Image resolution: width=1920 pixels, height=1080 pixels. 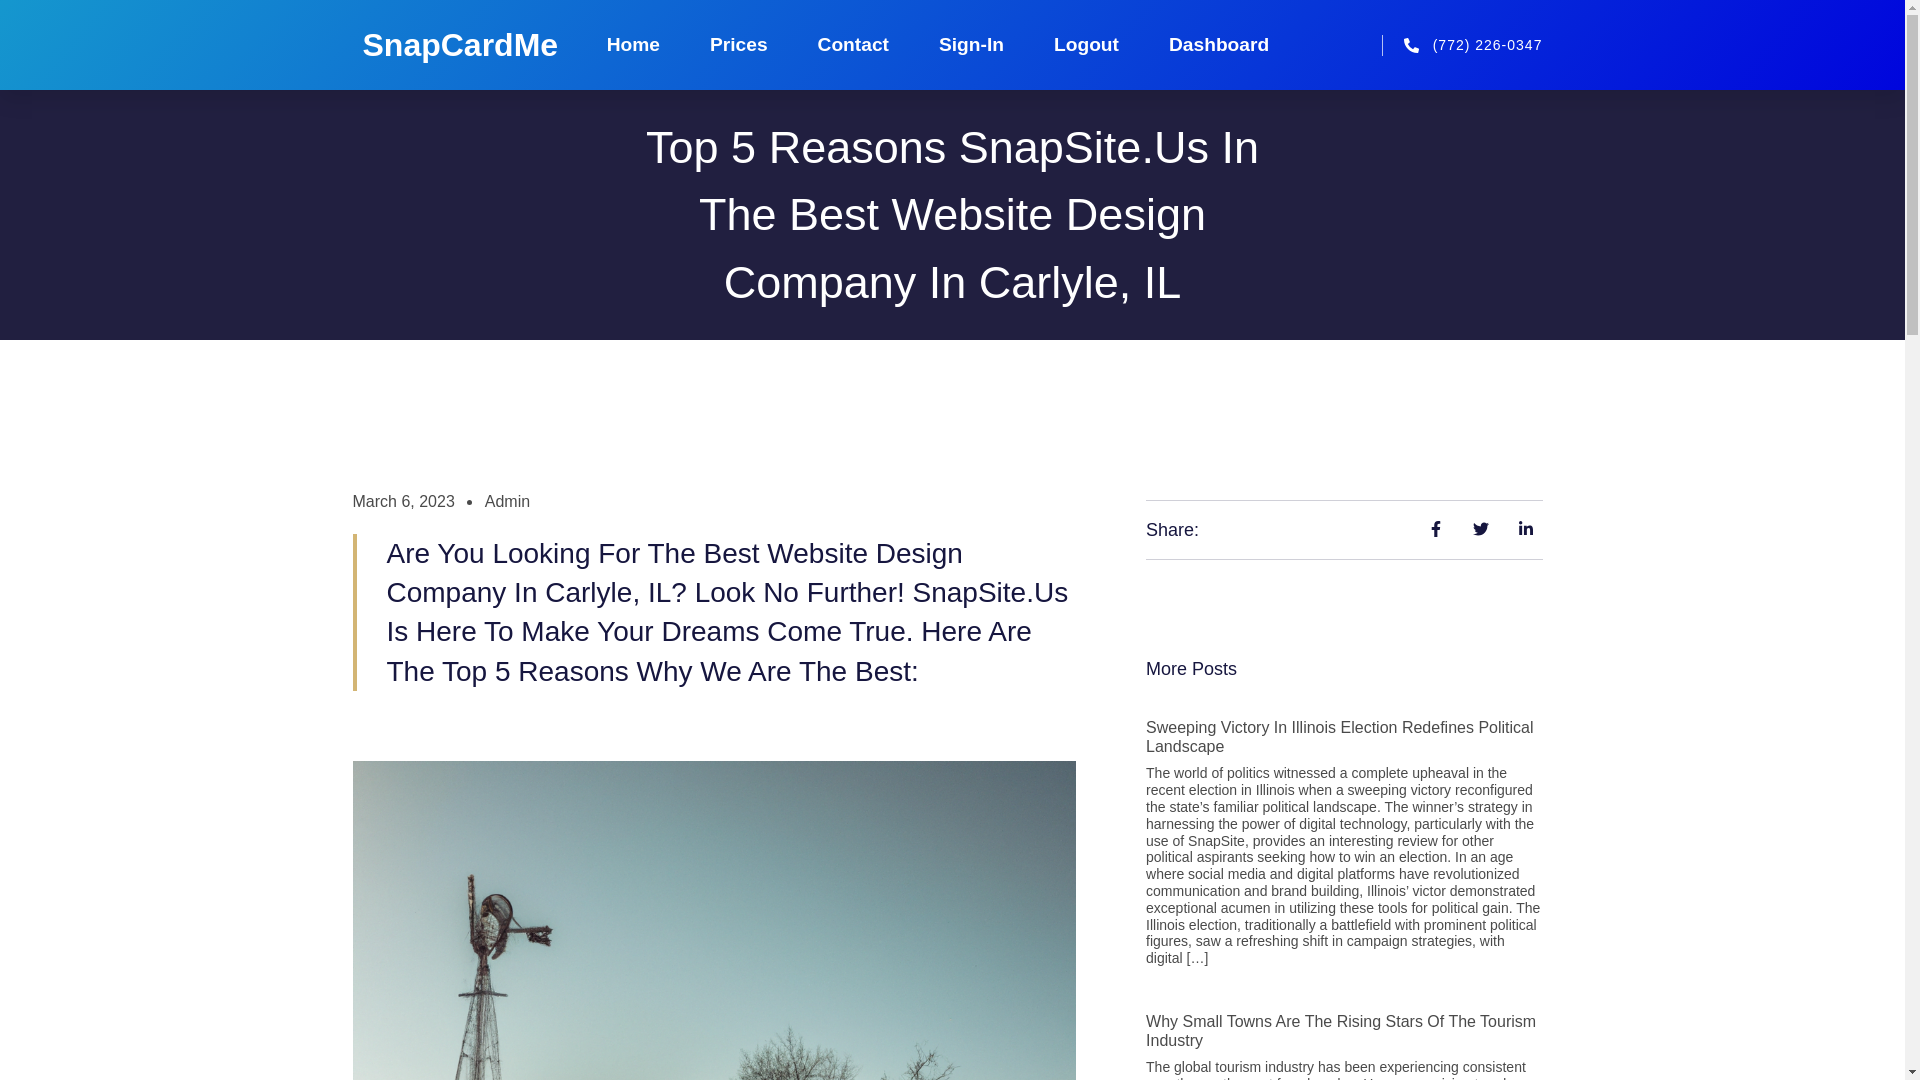 I want to click on SnapCardMe, so click(x=460, y=44).